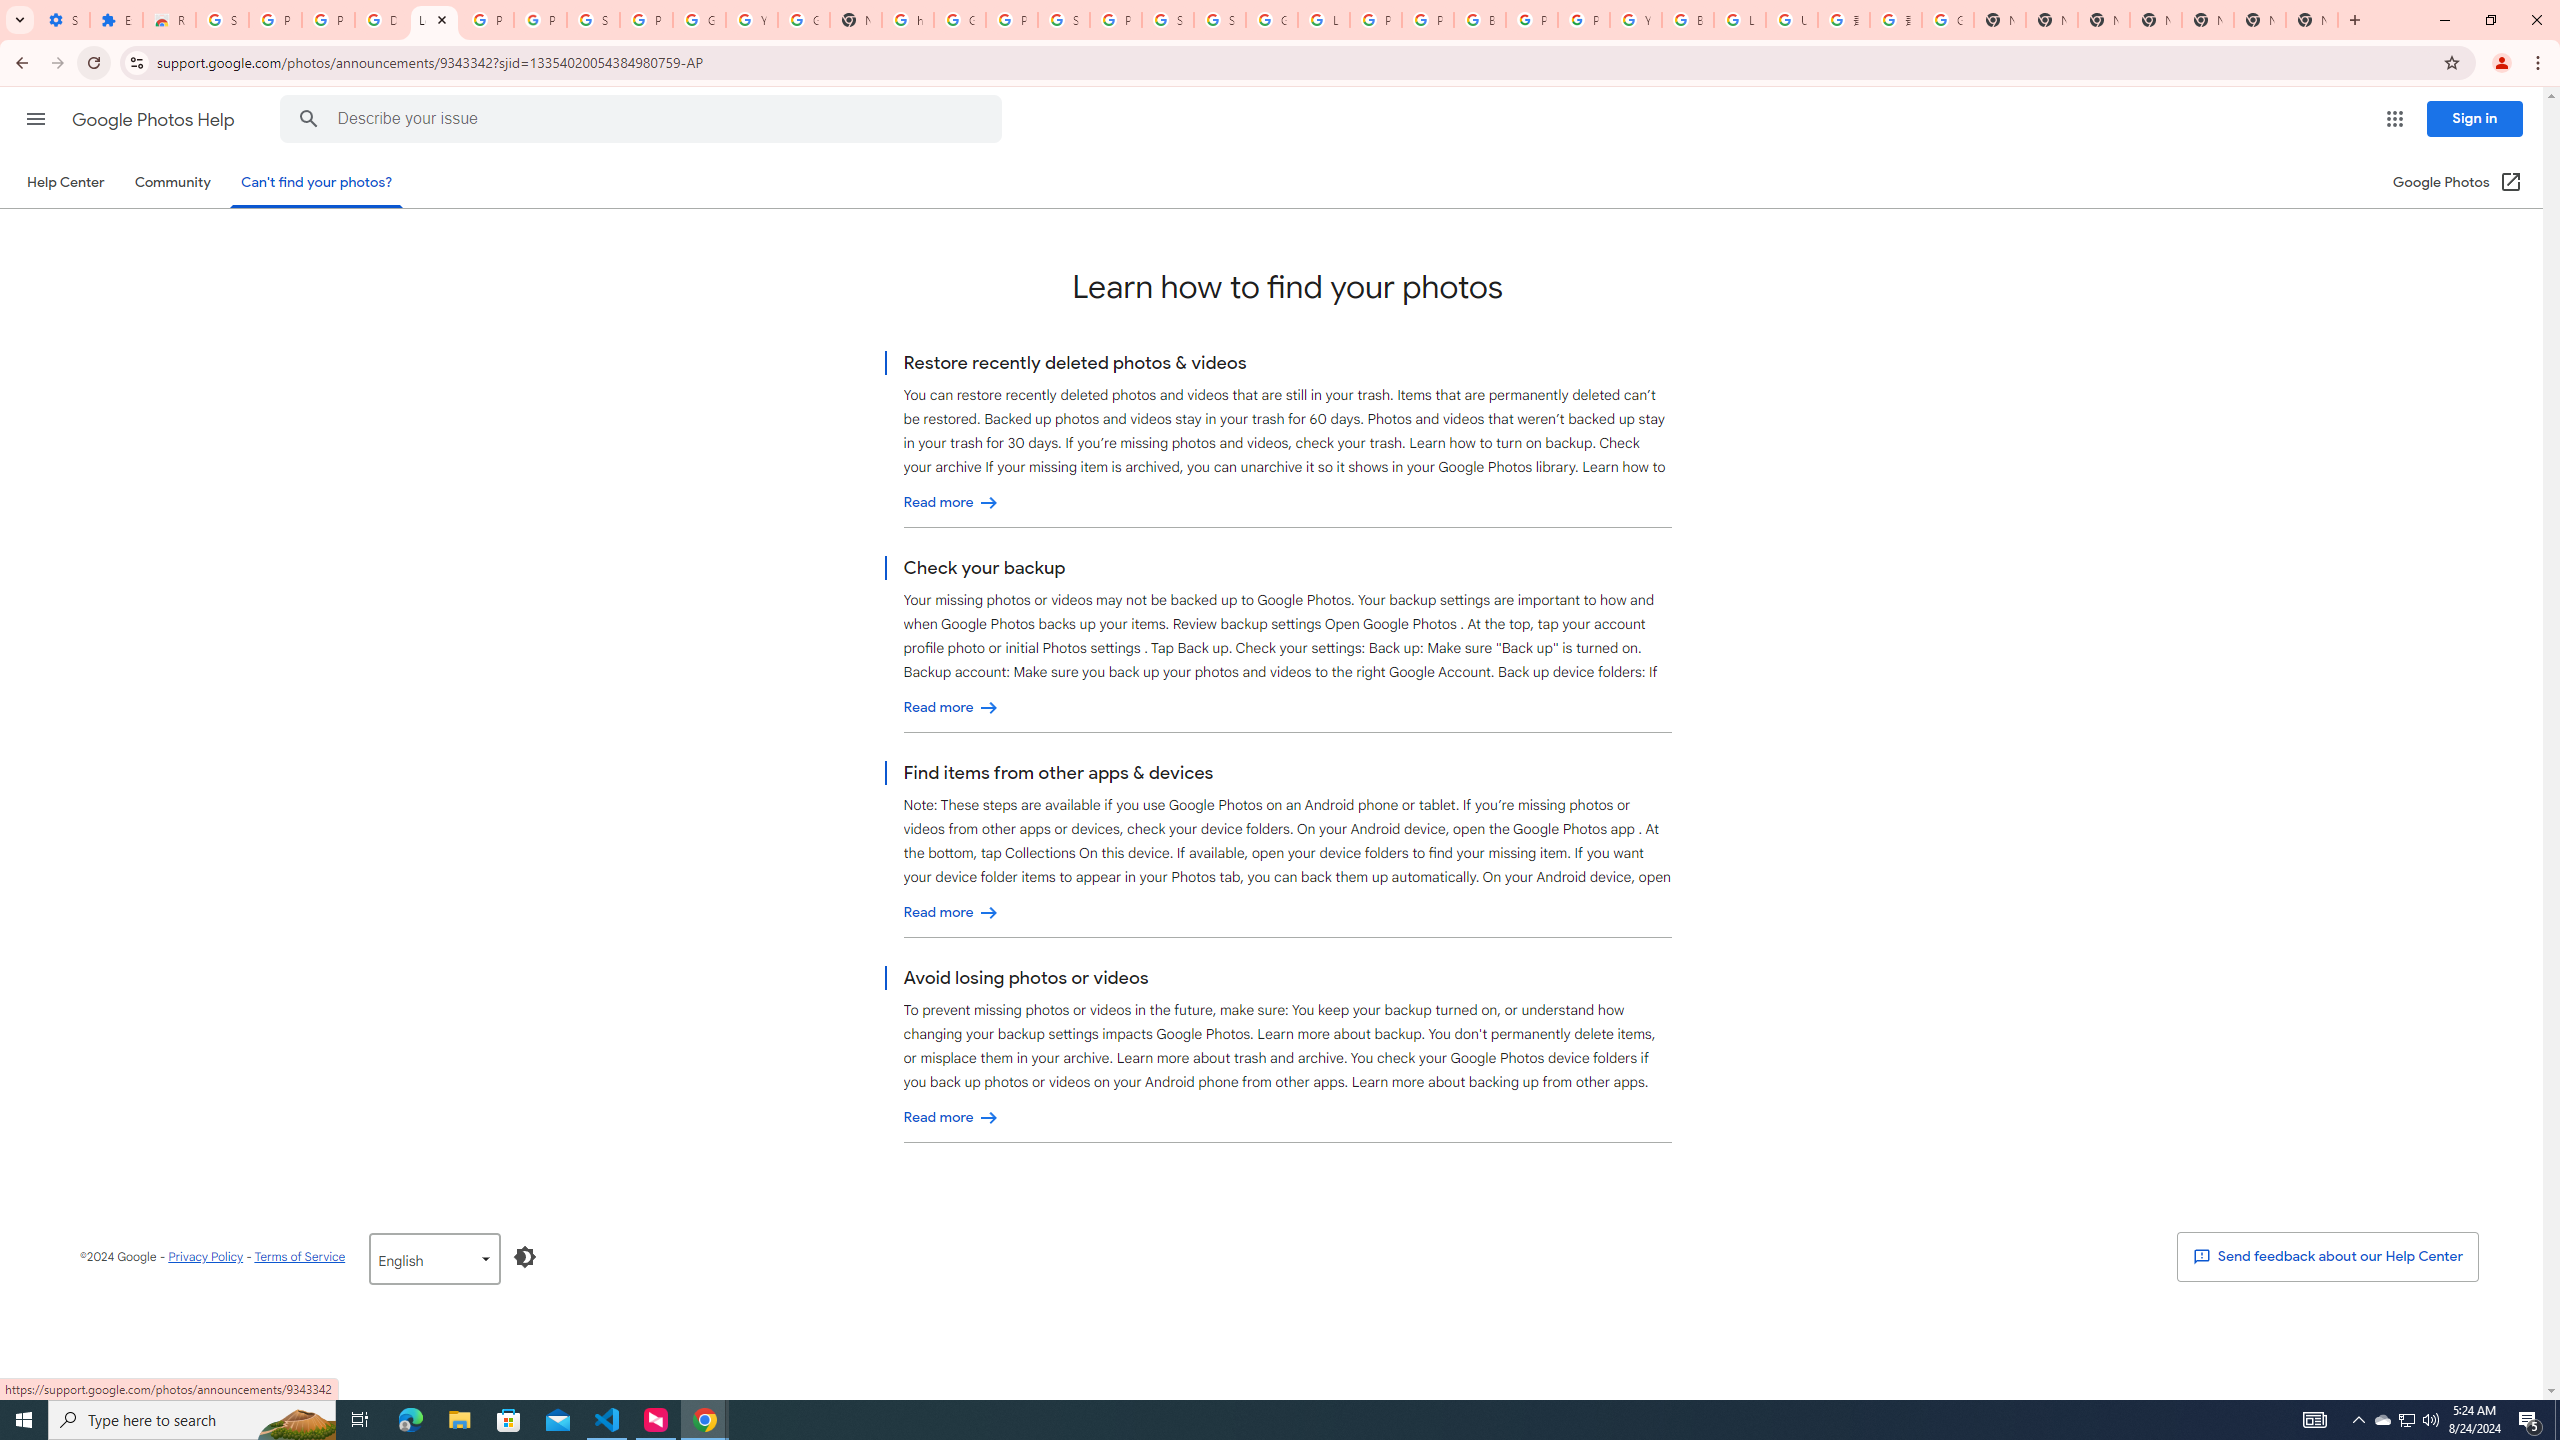 Image resolution: width=2560 pixels, height=1440 pixels. Describe the element at coordinates (698, 20) in the screenshot. I see `Google Account` at that location.